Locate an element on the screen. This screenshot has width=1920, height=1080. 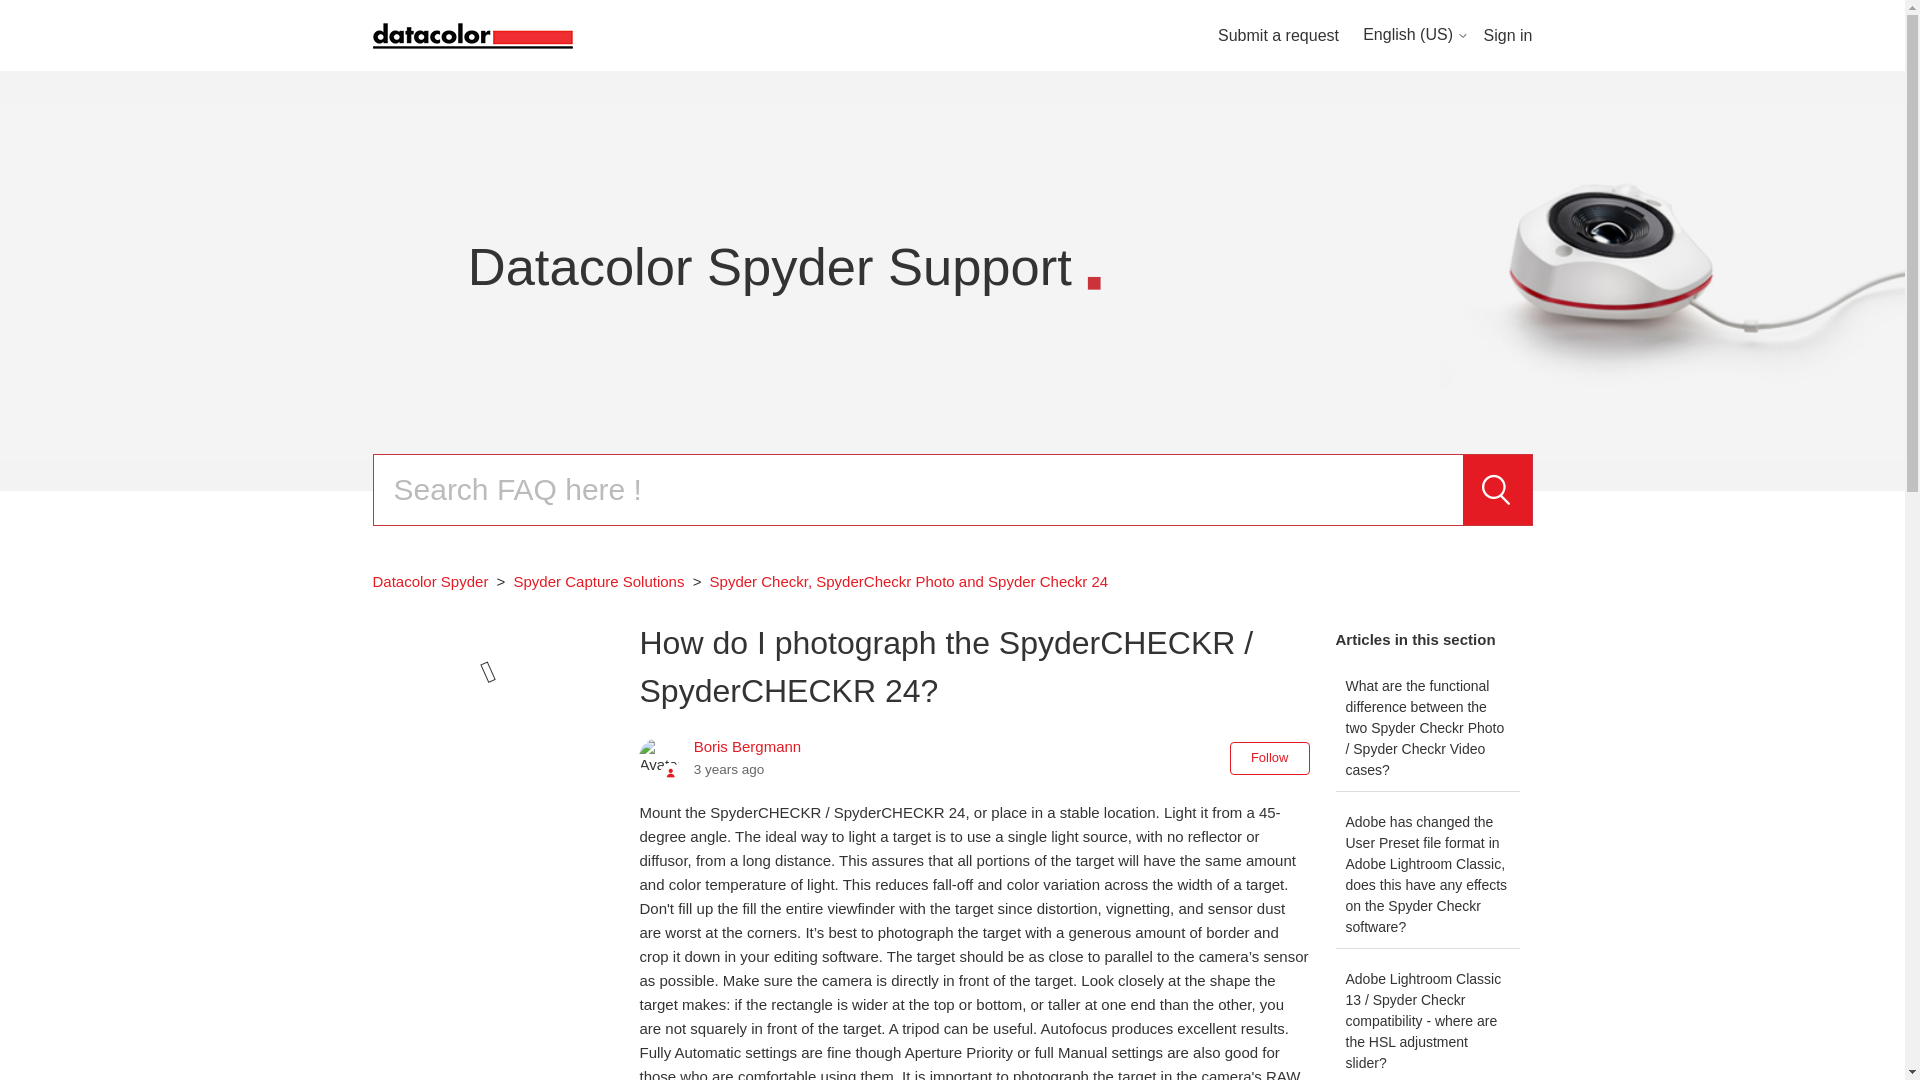
Datacolor Spyder is located at coordinates (430, 581).